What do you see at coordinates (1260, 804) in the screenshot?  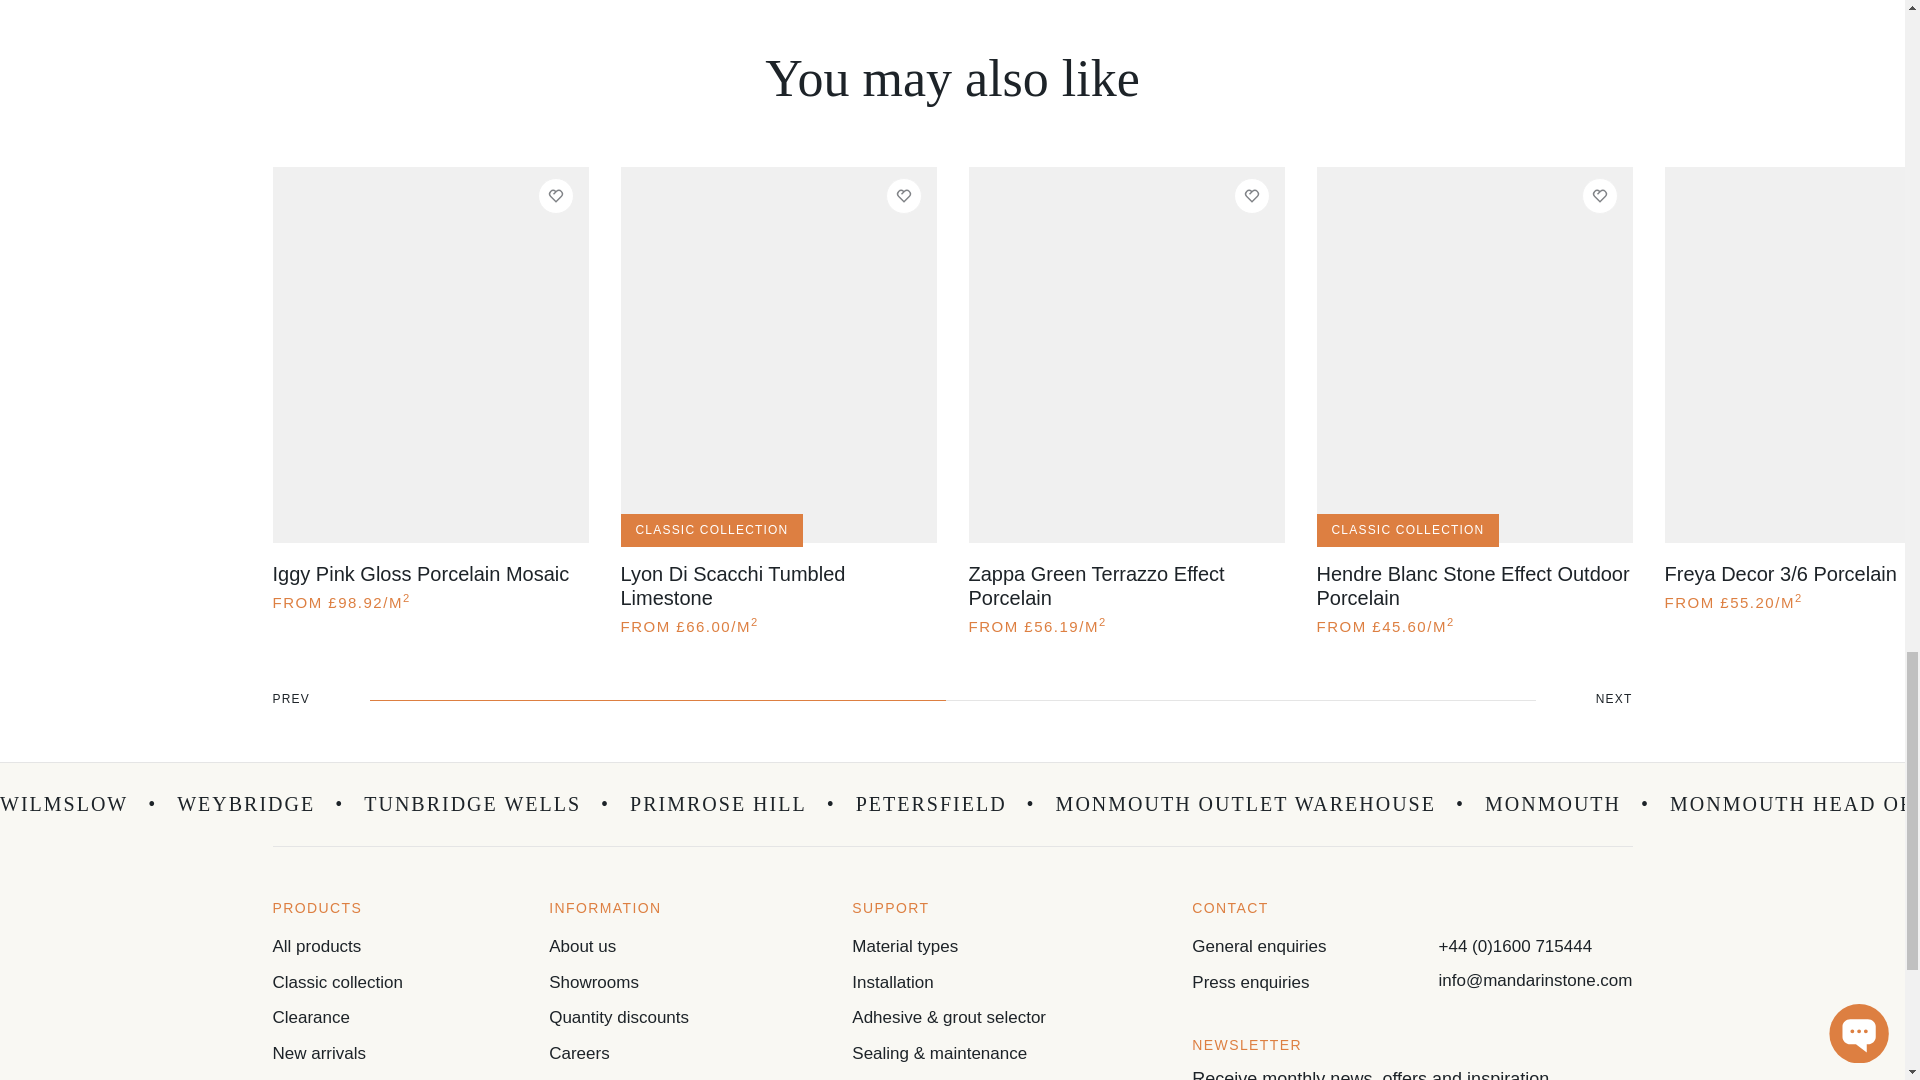 I see `MONMOUTH OUTLET WAREHOUSE` at bounding box center [1260, 804].